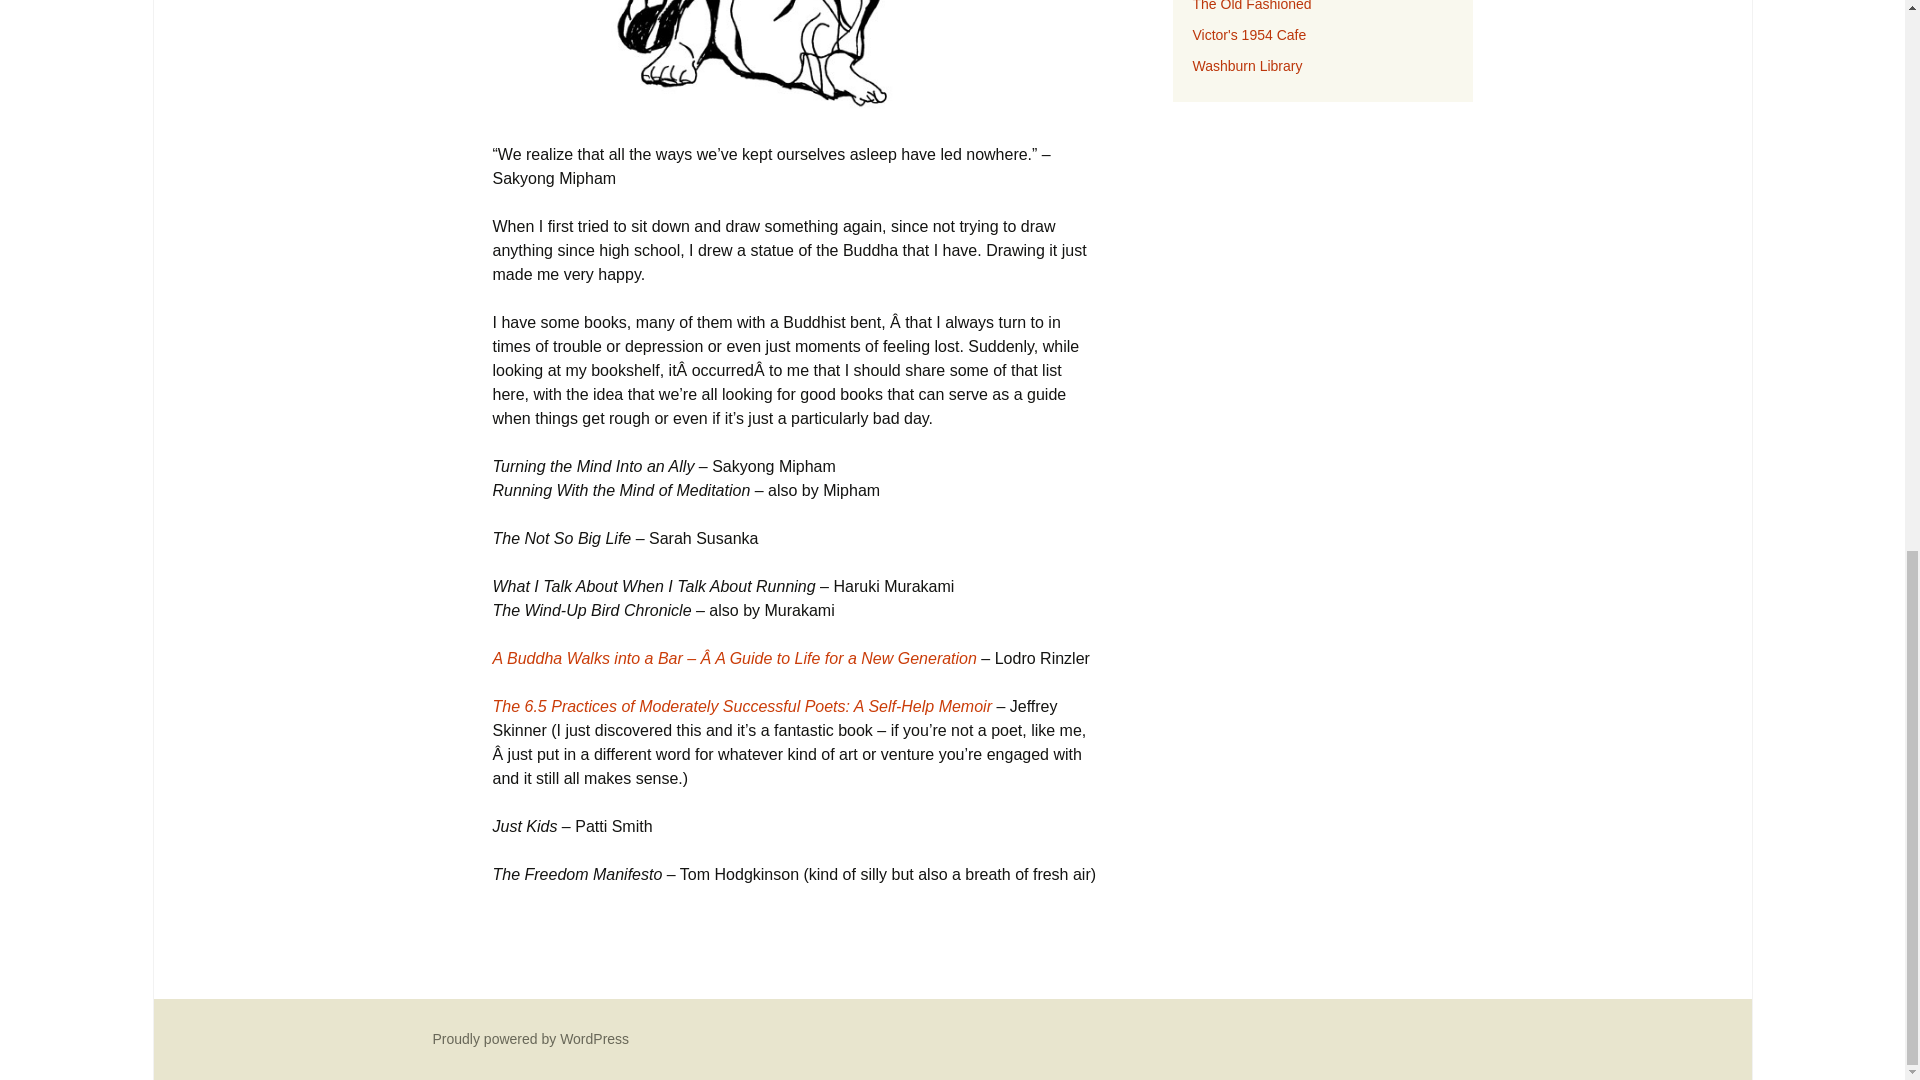  Describe the element at coordinates (1246, 66) in the screenshot. I see `Washburn Library` at that location.